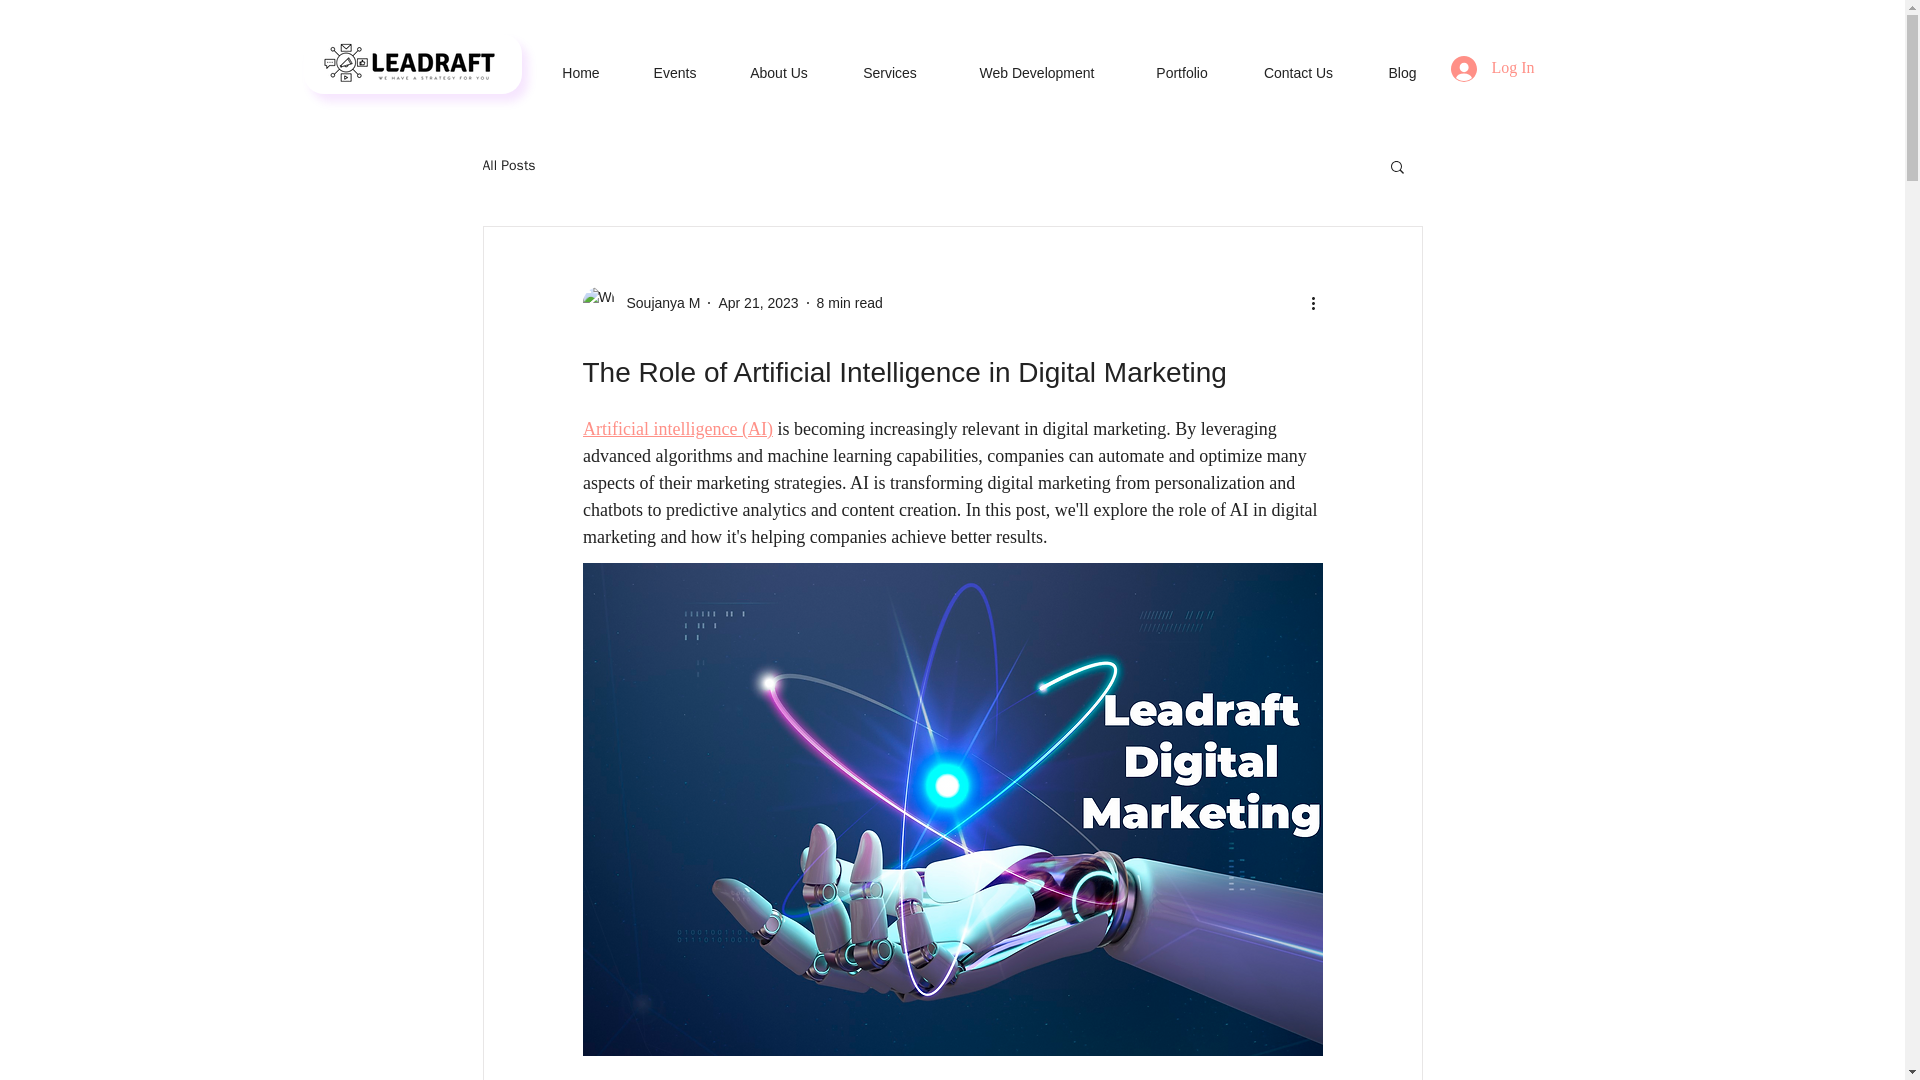  Describe the element at coordinates (1298, 63) in the screenshot. I see `Contact Us` at that location.